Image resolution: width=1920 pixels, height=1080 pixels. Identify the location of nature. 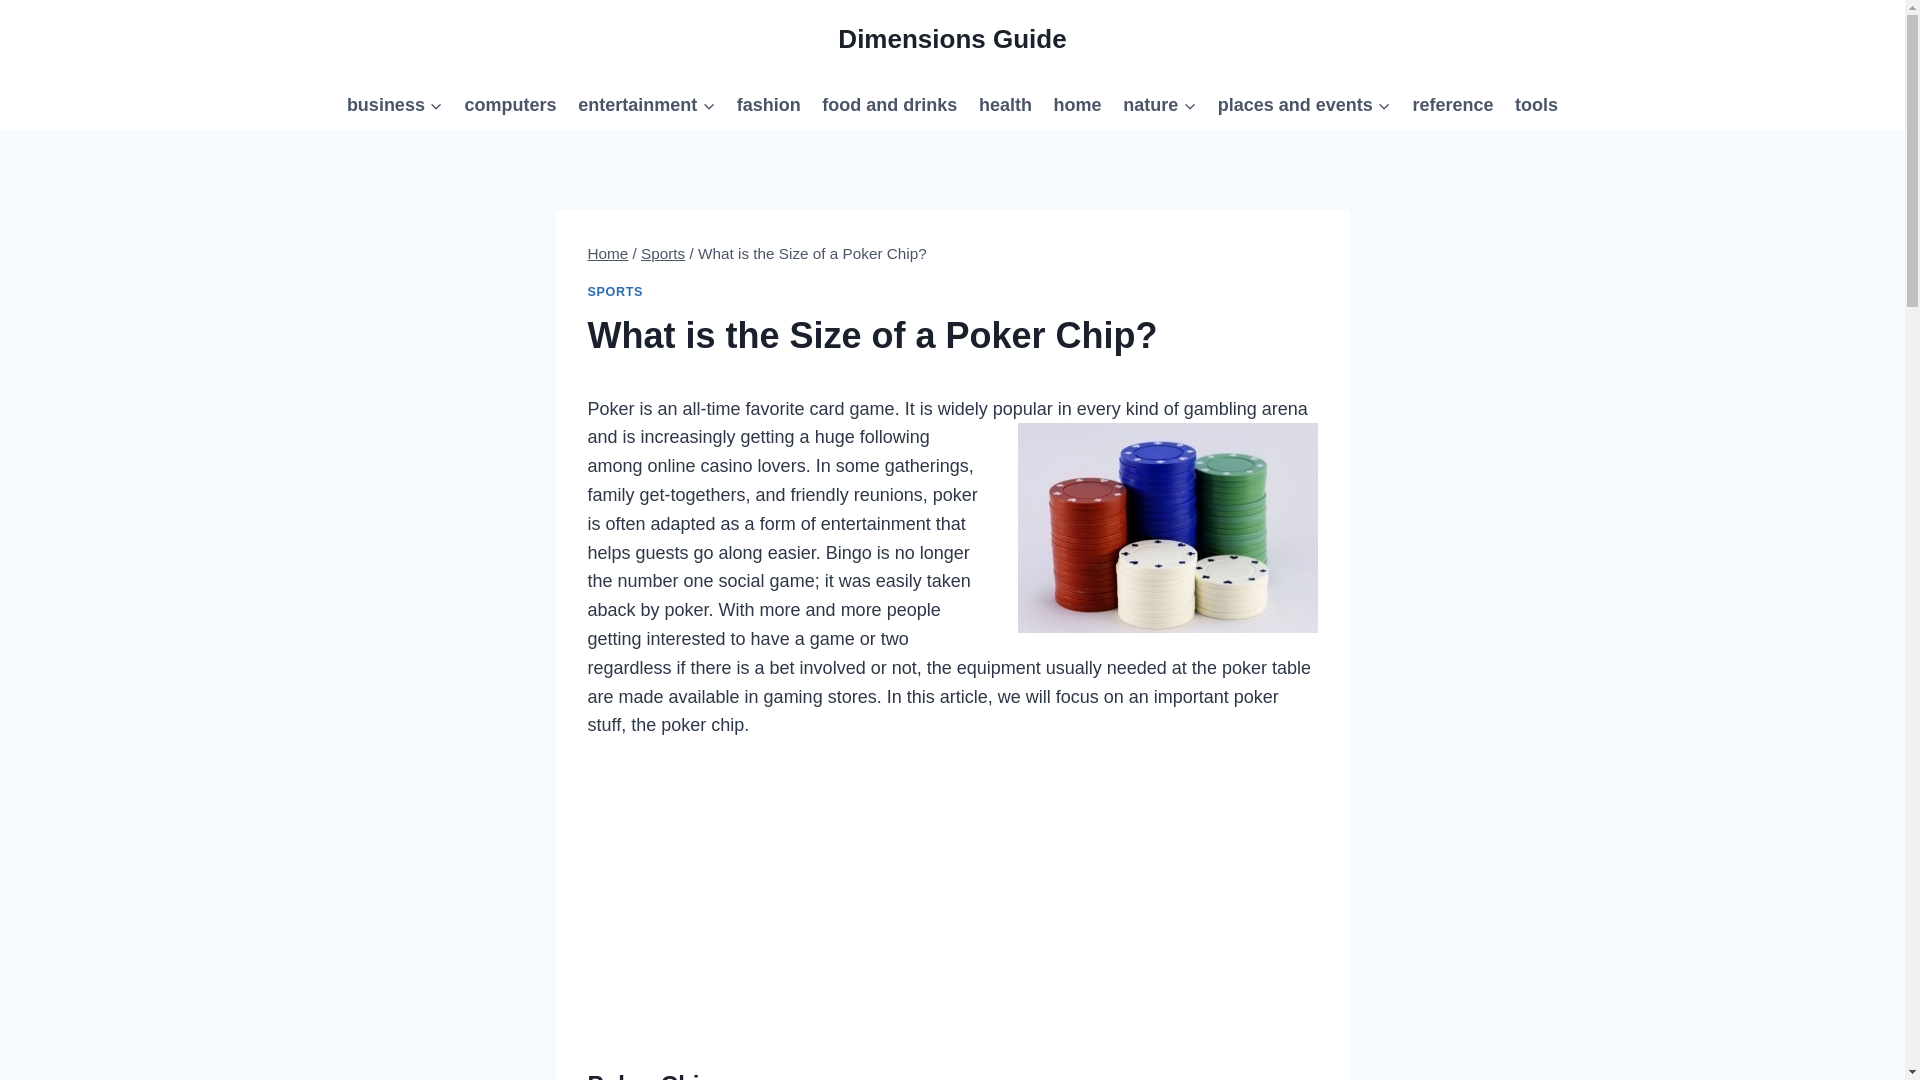
(1159, 104).